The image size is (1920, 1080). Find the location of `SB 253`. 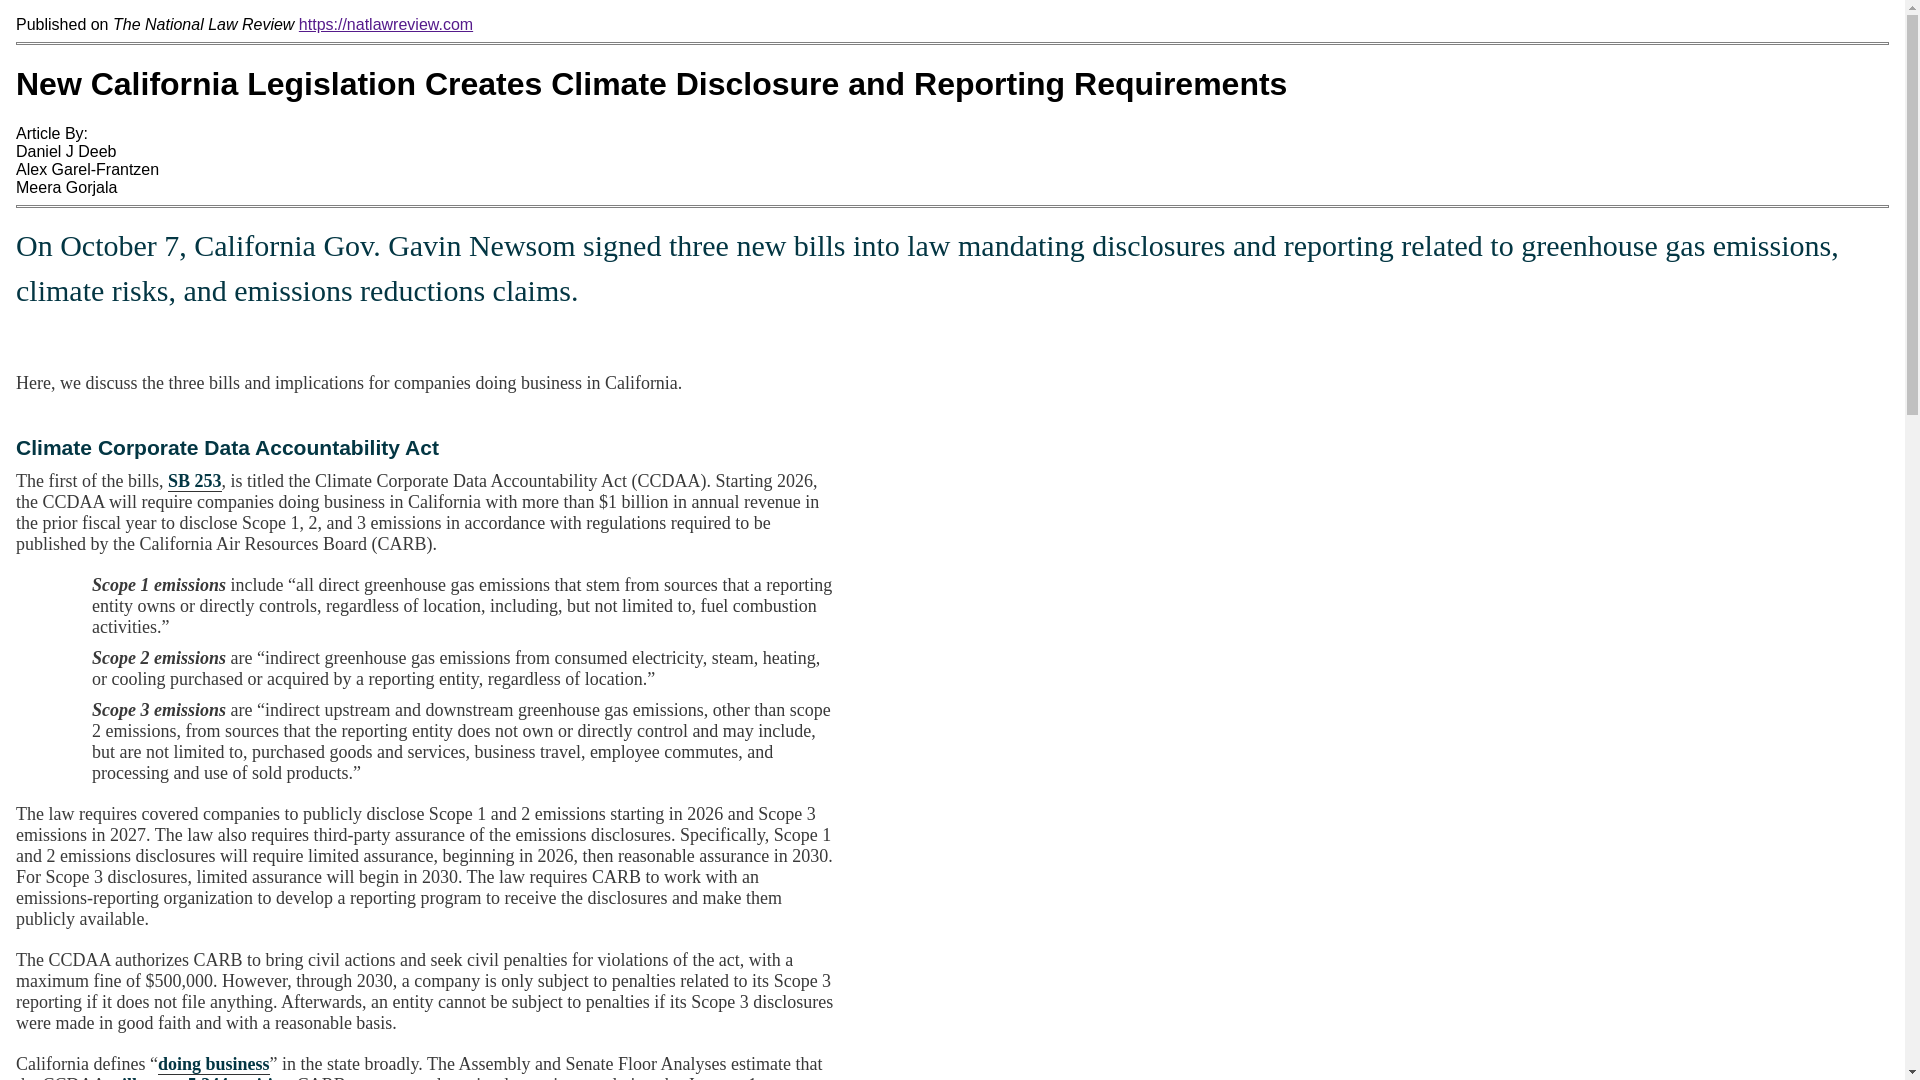

SB 253 is located at coordinates (195, 481).